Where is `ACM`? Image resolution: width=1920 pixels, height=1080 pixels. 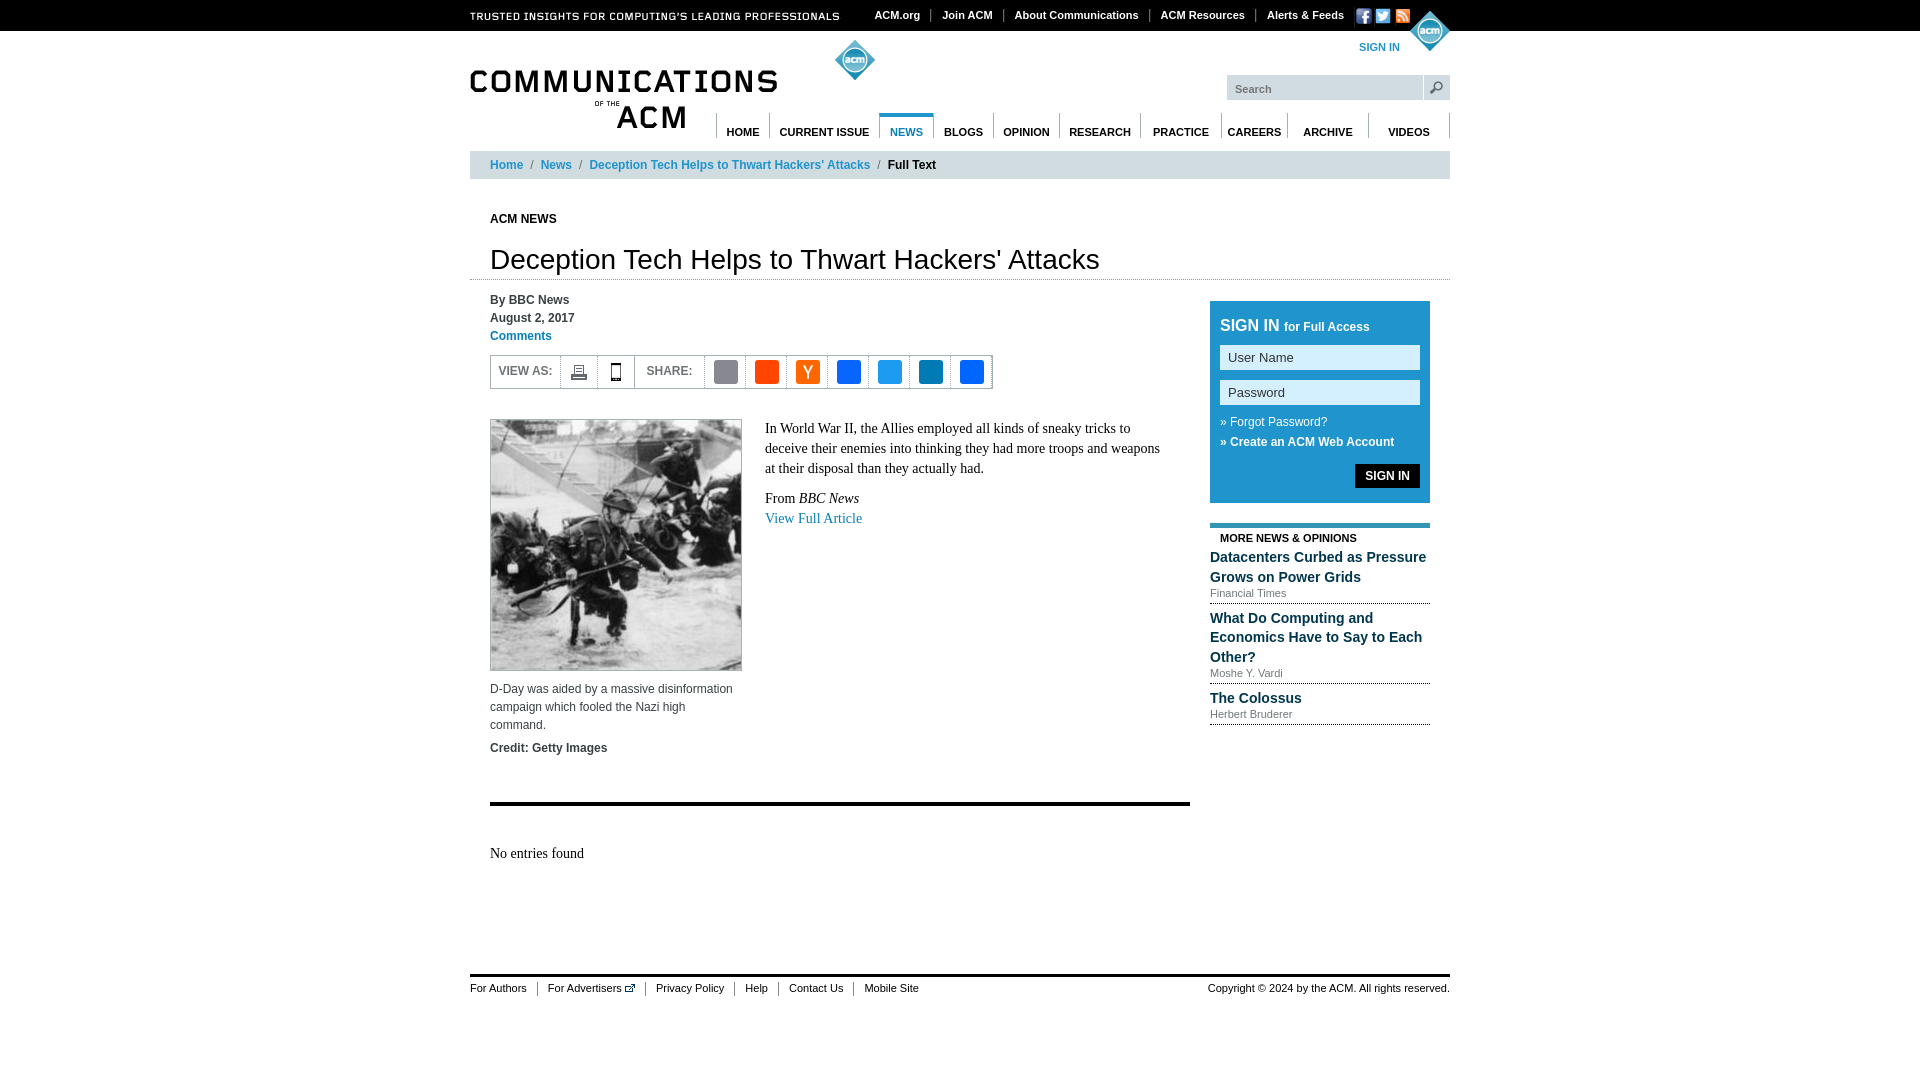 ACM is located at coordinates (1429, 30).